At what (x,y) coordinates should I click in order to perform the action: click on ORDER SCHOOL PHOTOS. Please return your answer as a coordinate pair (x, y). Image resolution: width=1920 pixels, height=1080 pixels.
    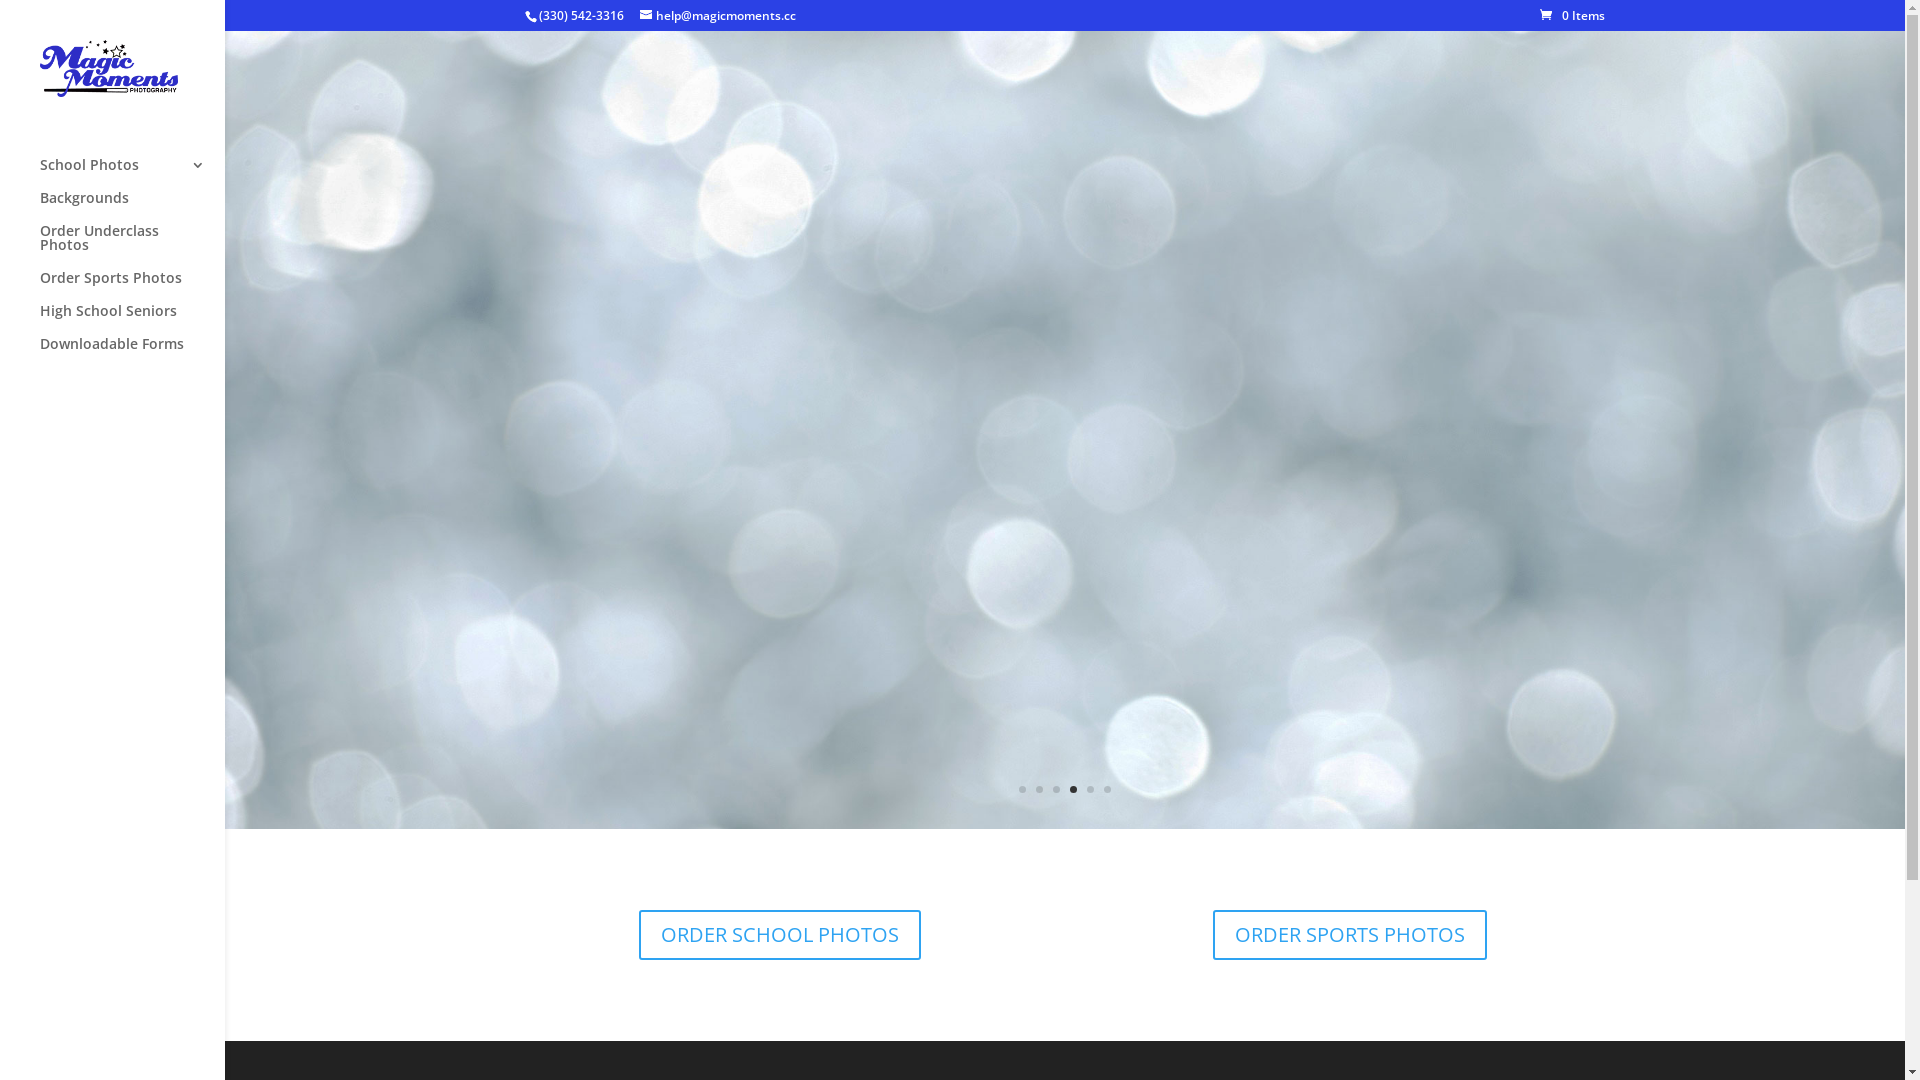
    Looking at the image, I should click on (780, 935).